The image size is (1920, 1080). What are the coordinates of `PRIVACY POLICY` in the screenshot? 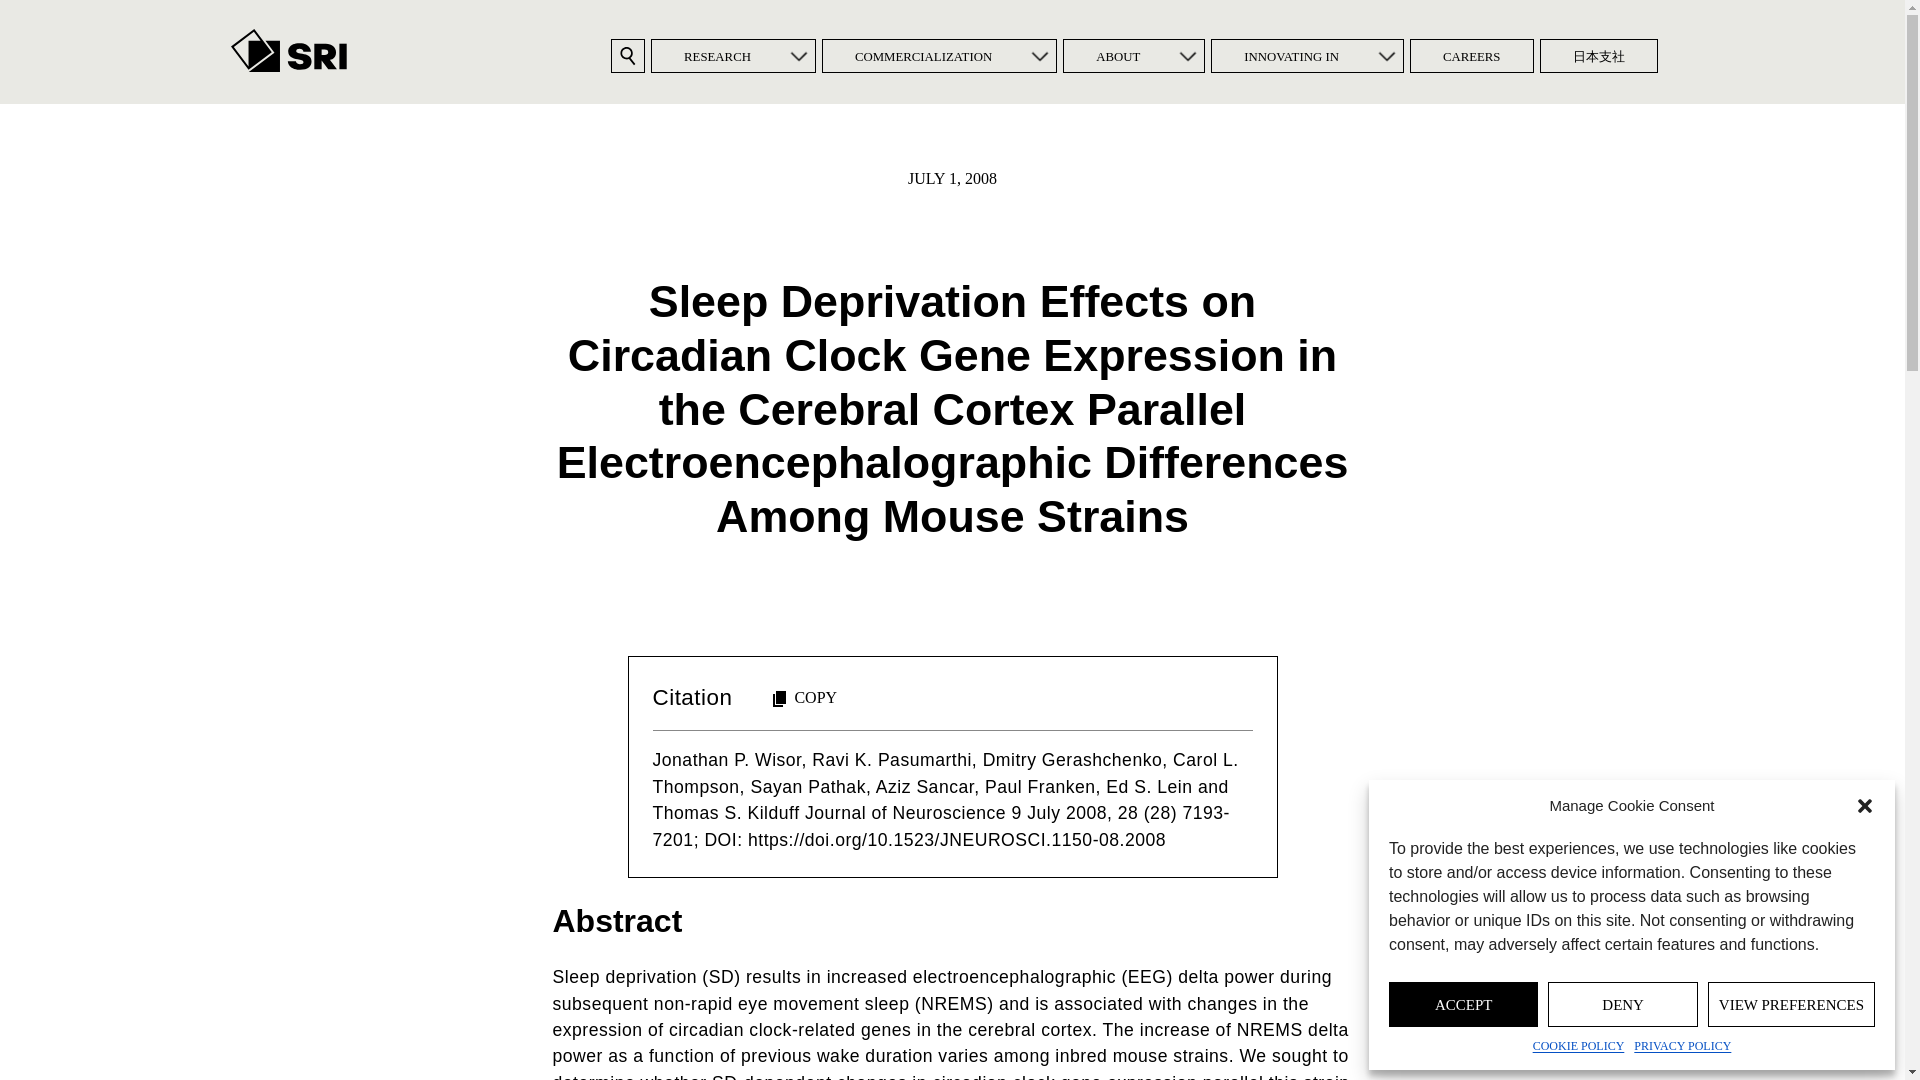 It's located at (1682, 1046).